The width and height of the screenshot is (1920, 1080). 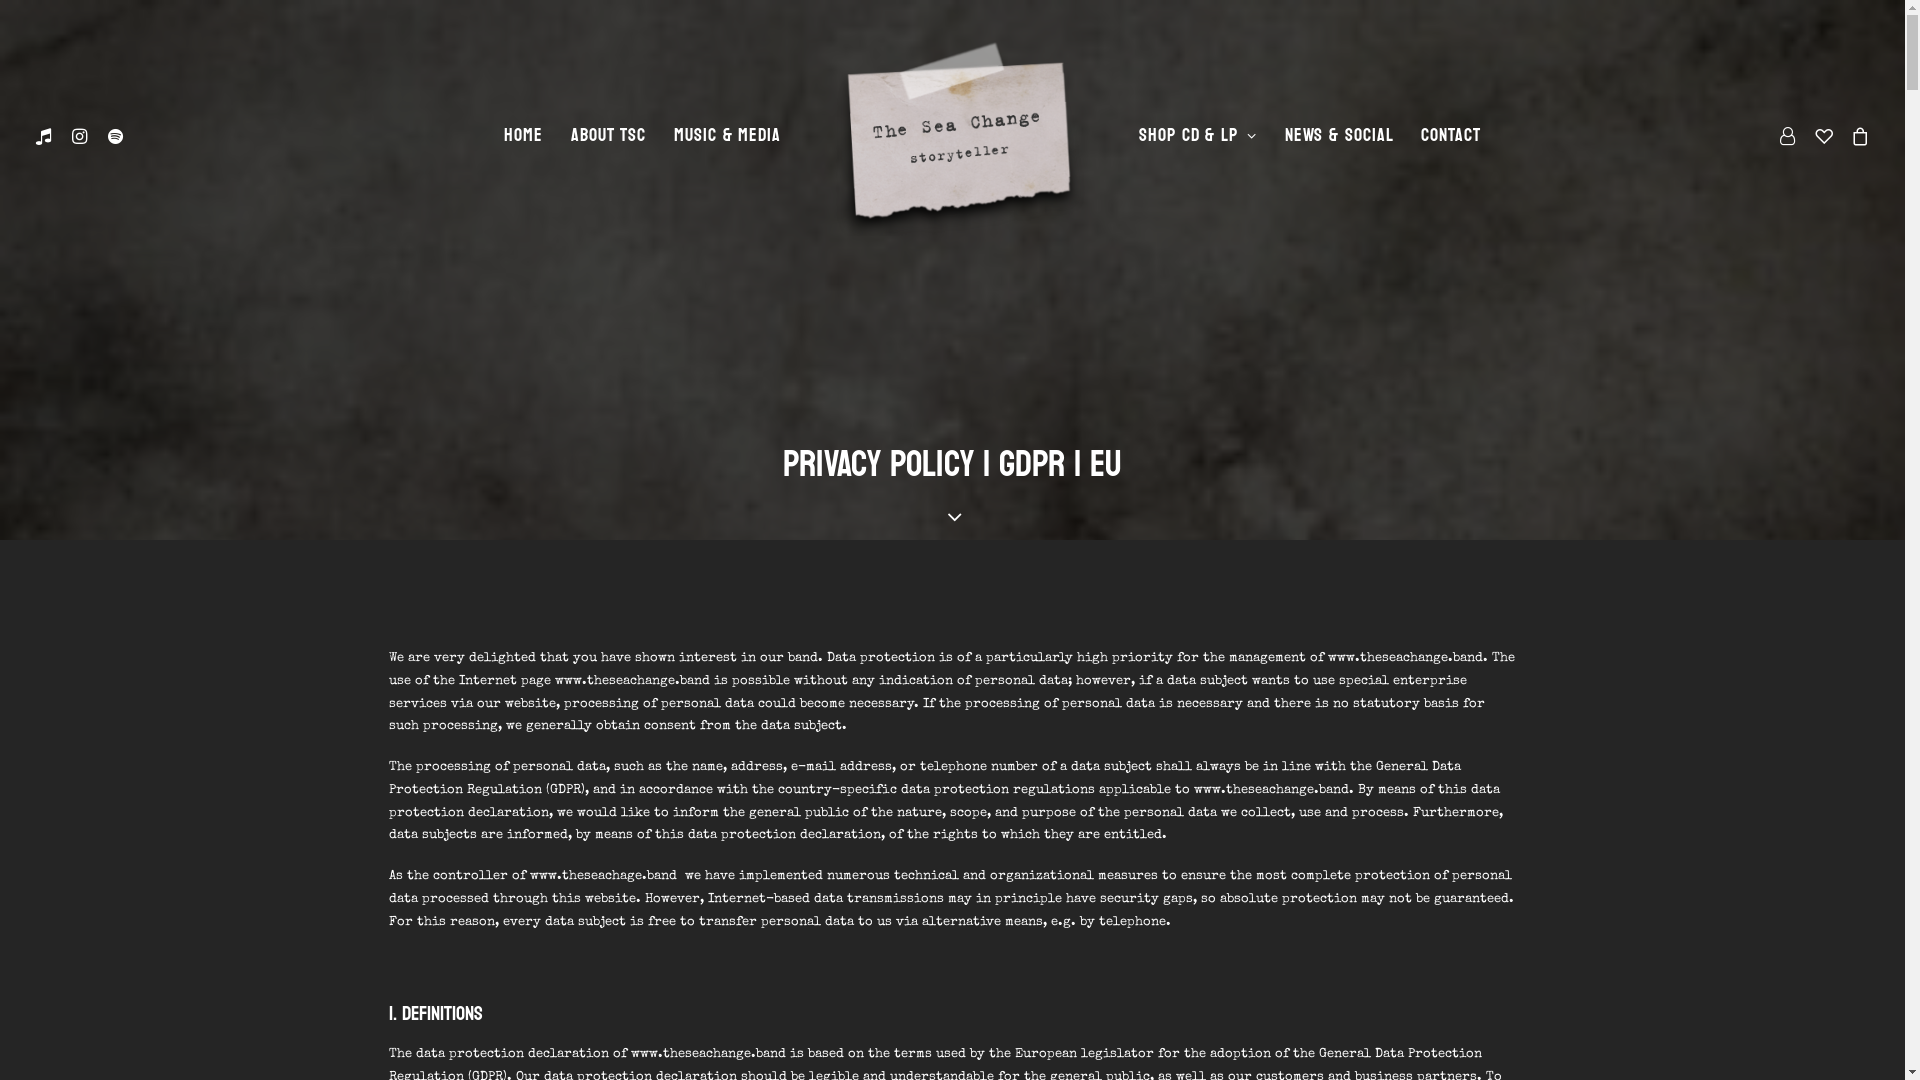 What do you see at coordinates (1824, 136) in the screenshot?
I see `wishlist` at bounding box center [1824, 136].